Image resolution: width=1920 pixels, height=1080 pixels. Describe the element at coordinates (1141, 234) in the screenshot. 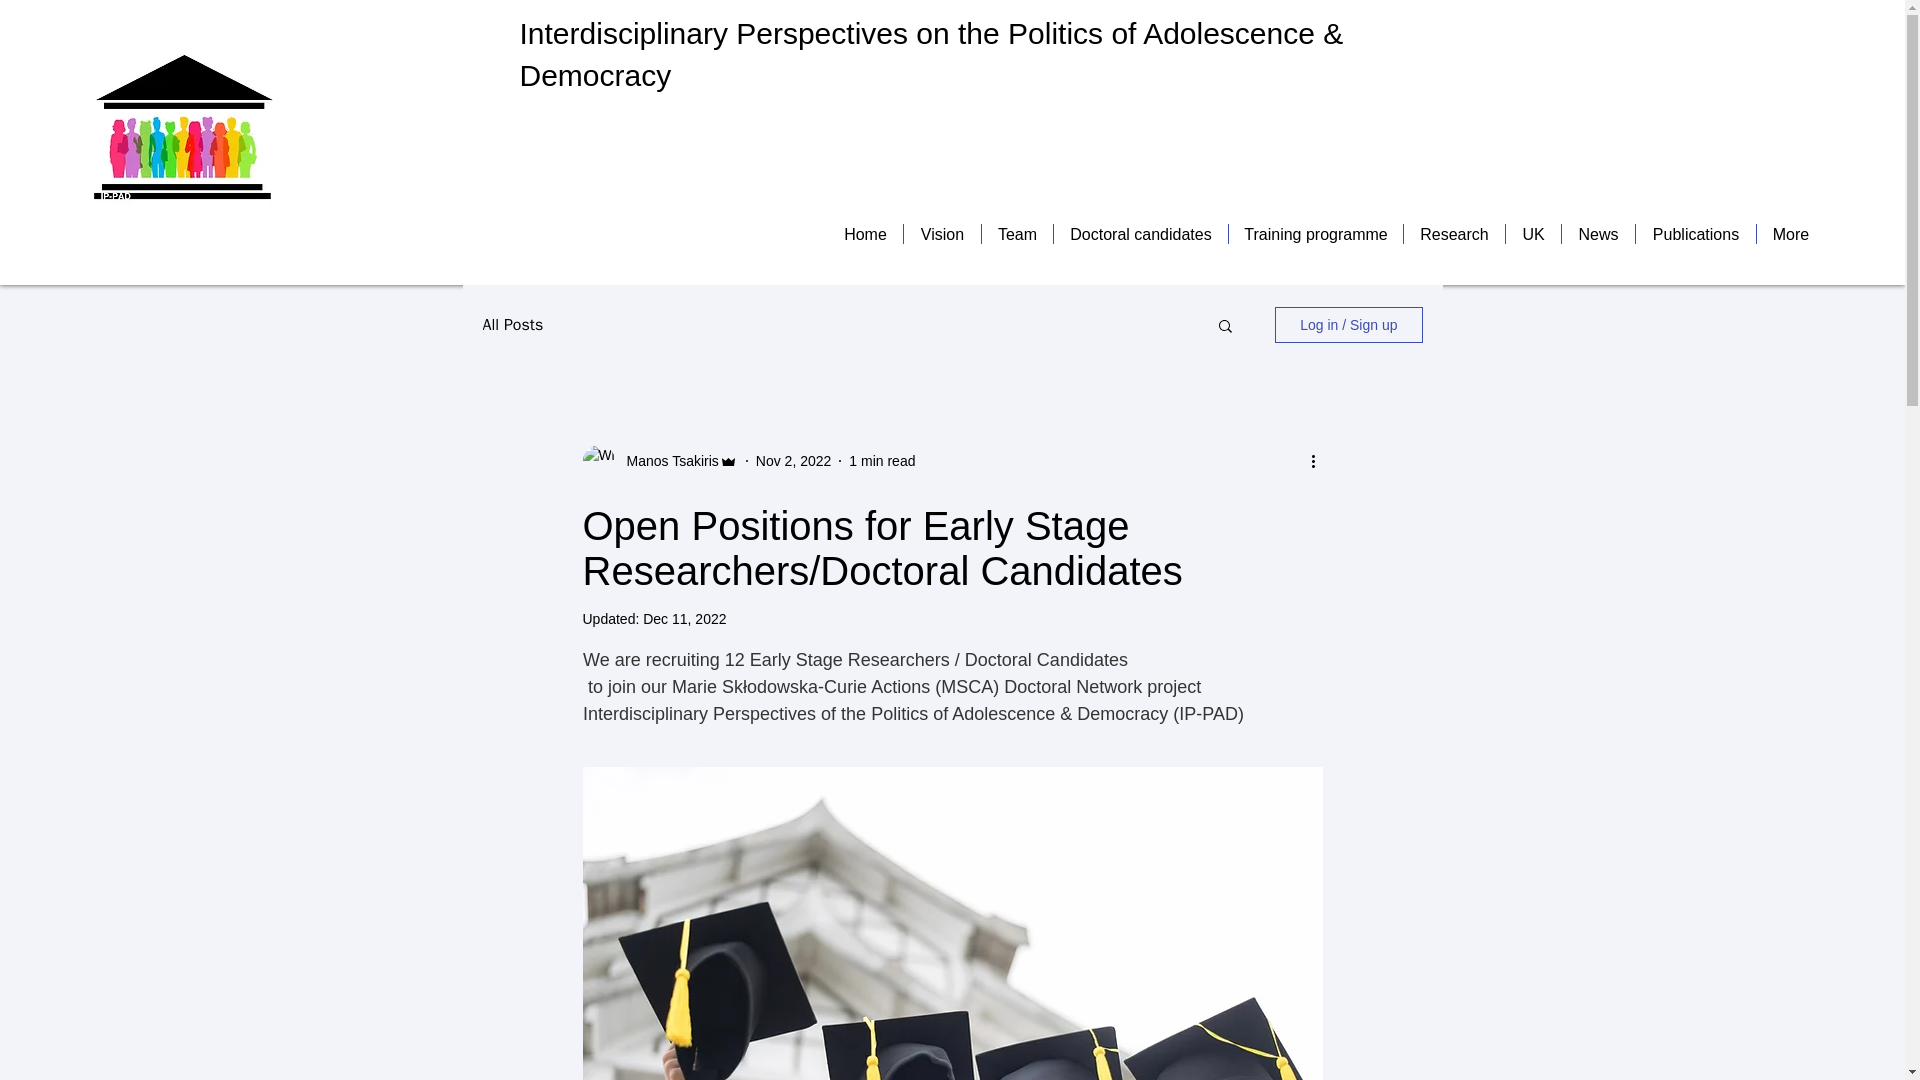

I see `Doctoral candidates` at that location.